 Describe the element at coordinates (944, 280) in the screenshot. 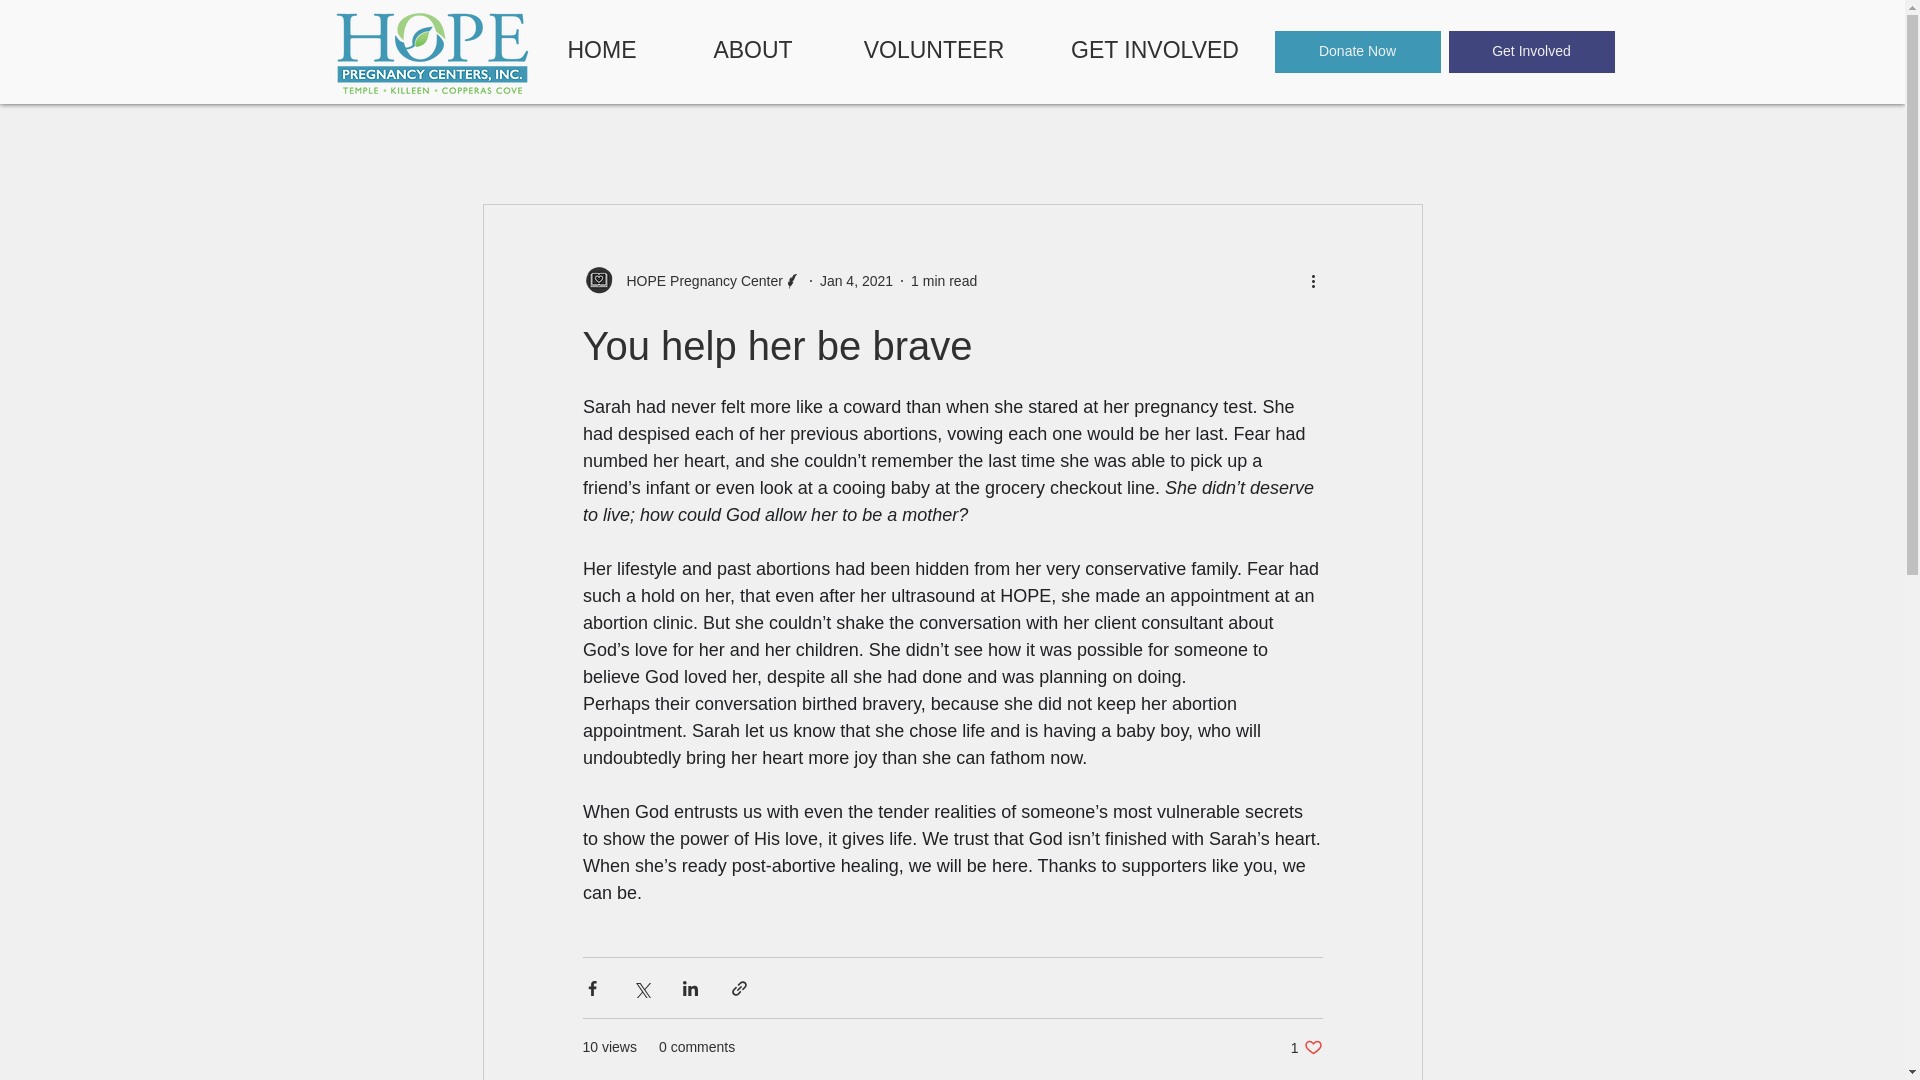

I see `1 min read` at that location.